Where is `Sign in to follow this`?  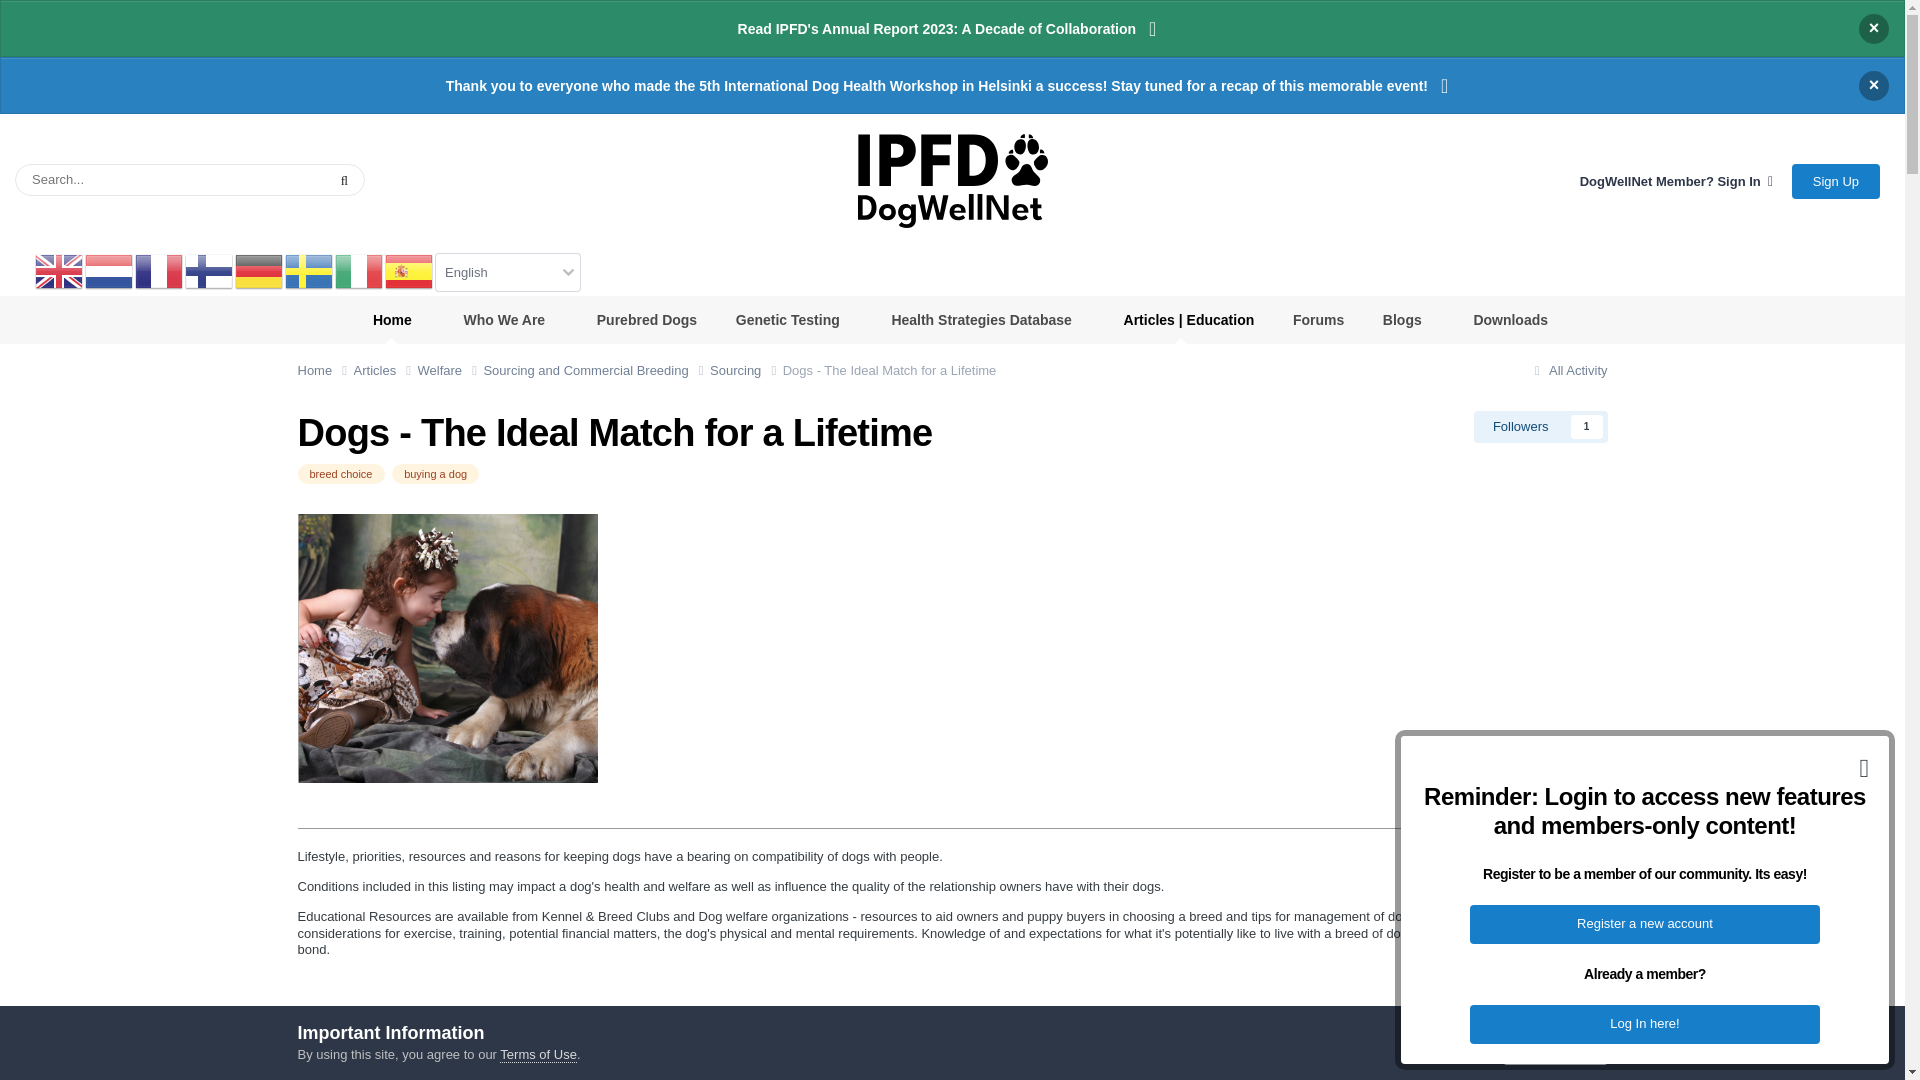
Sign in to follow this is located at coordinates (1541, 426).